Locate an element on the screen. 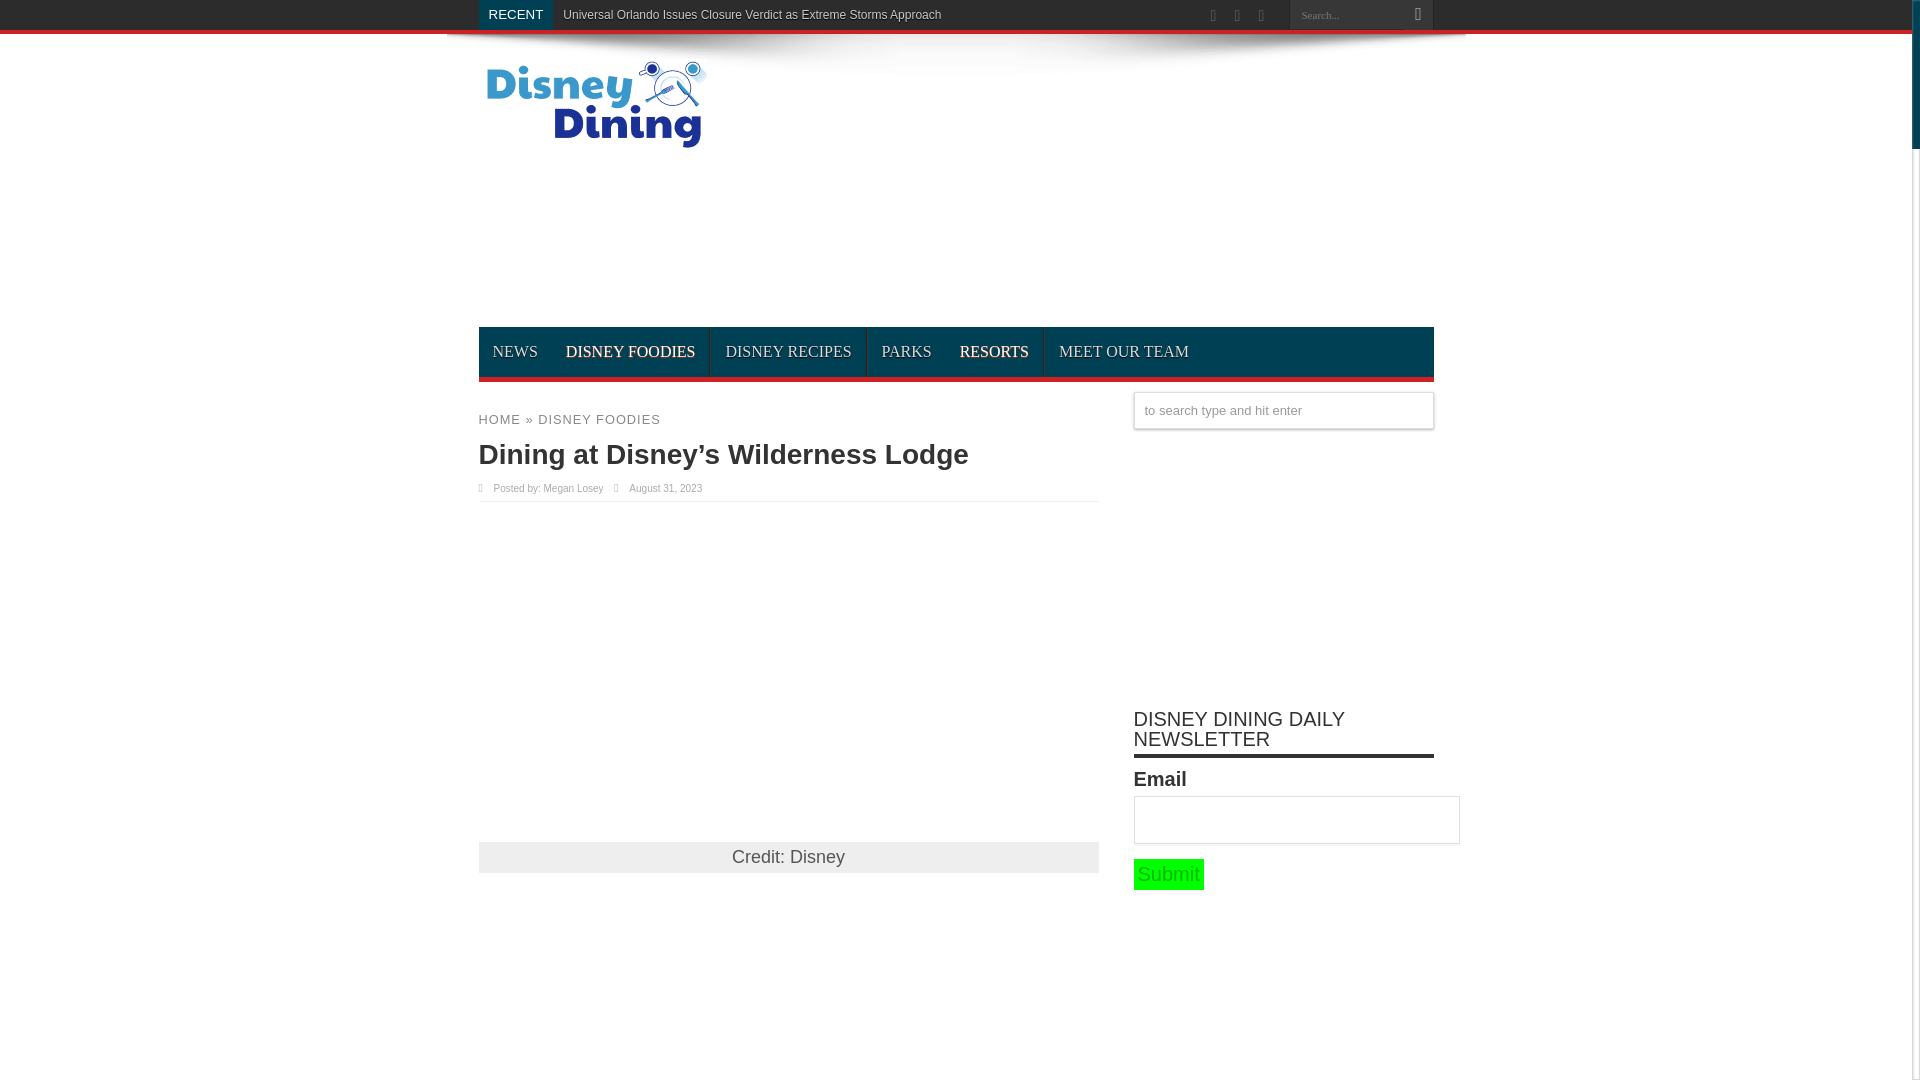 The height and width of the screenshot is (1080, 1920). DISNEY FOODIES is located at coordinates (598, 418).